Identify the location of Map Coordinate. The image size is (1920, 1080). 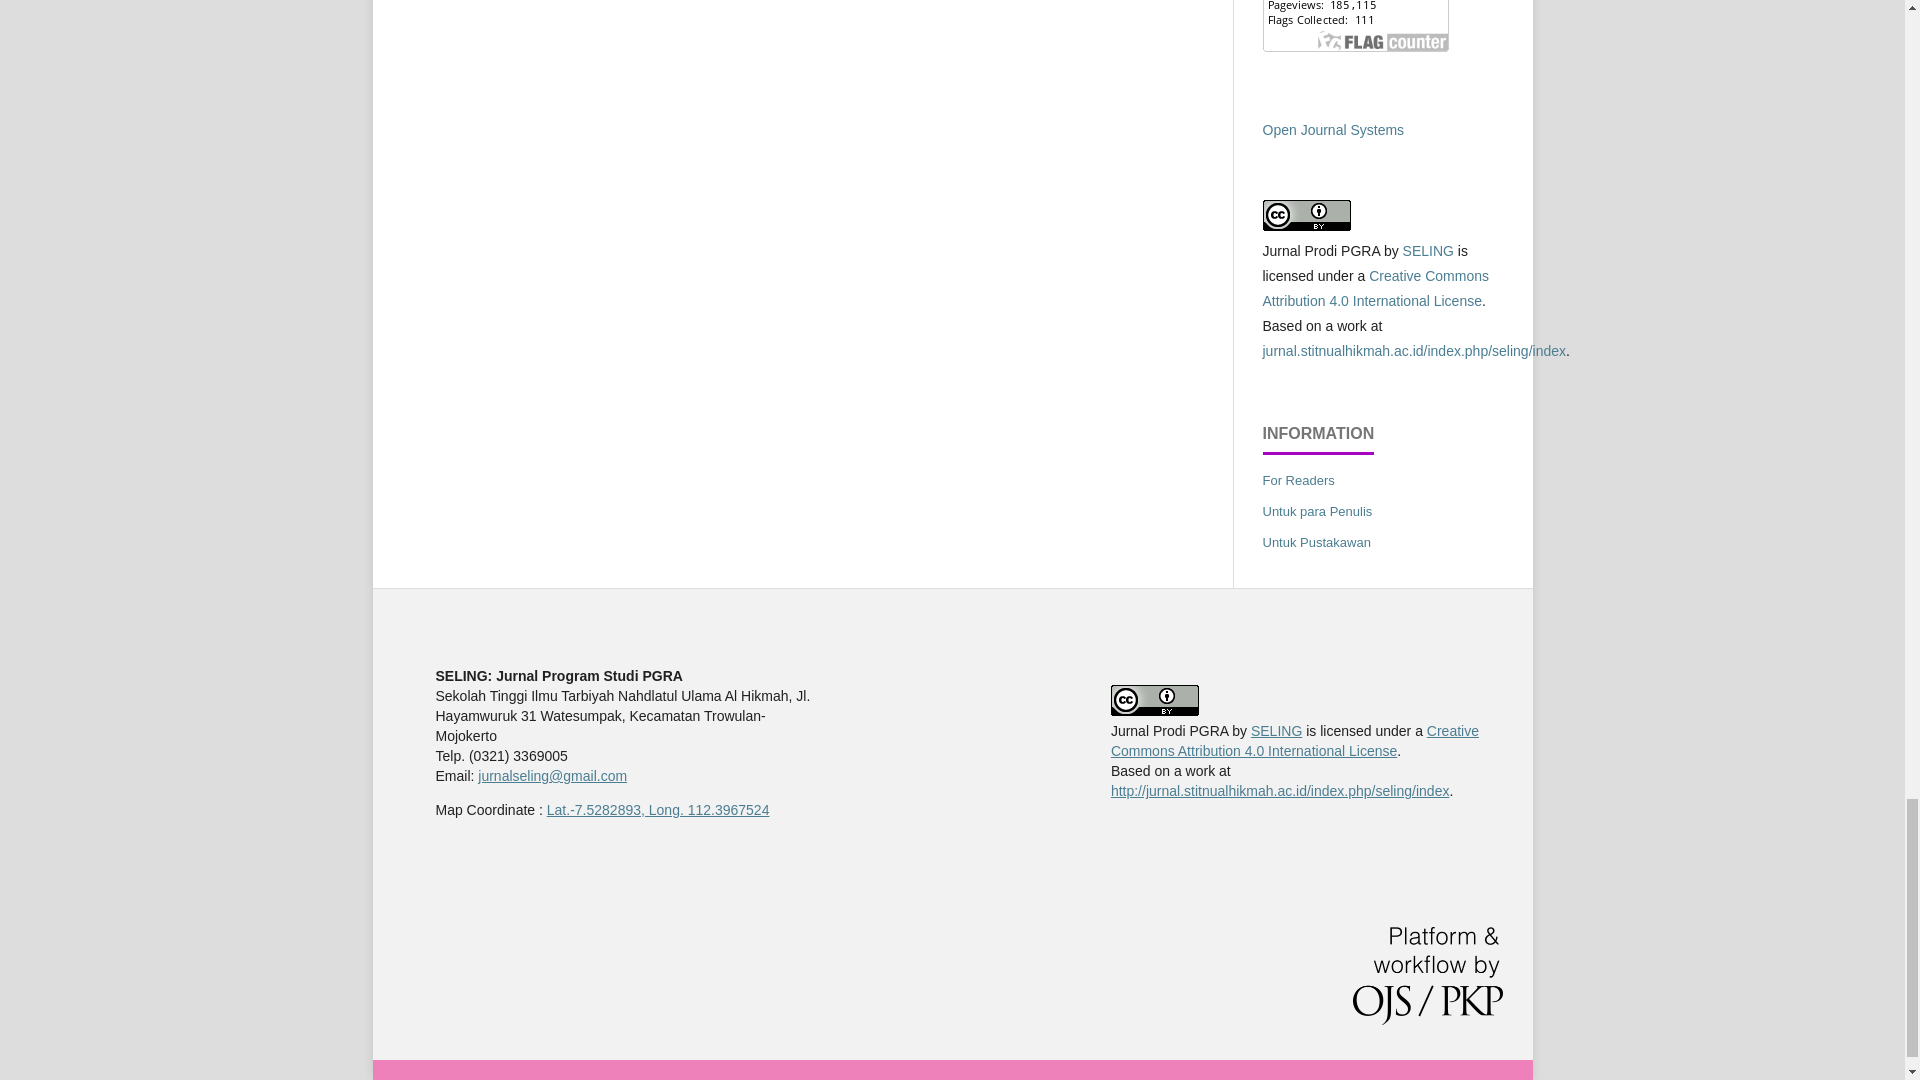
(658, 810).